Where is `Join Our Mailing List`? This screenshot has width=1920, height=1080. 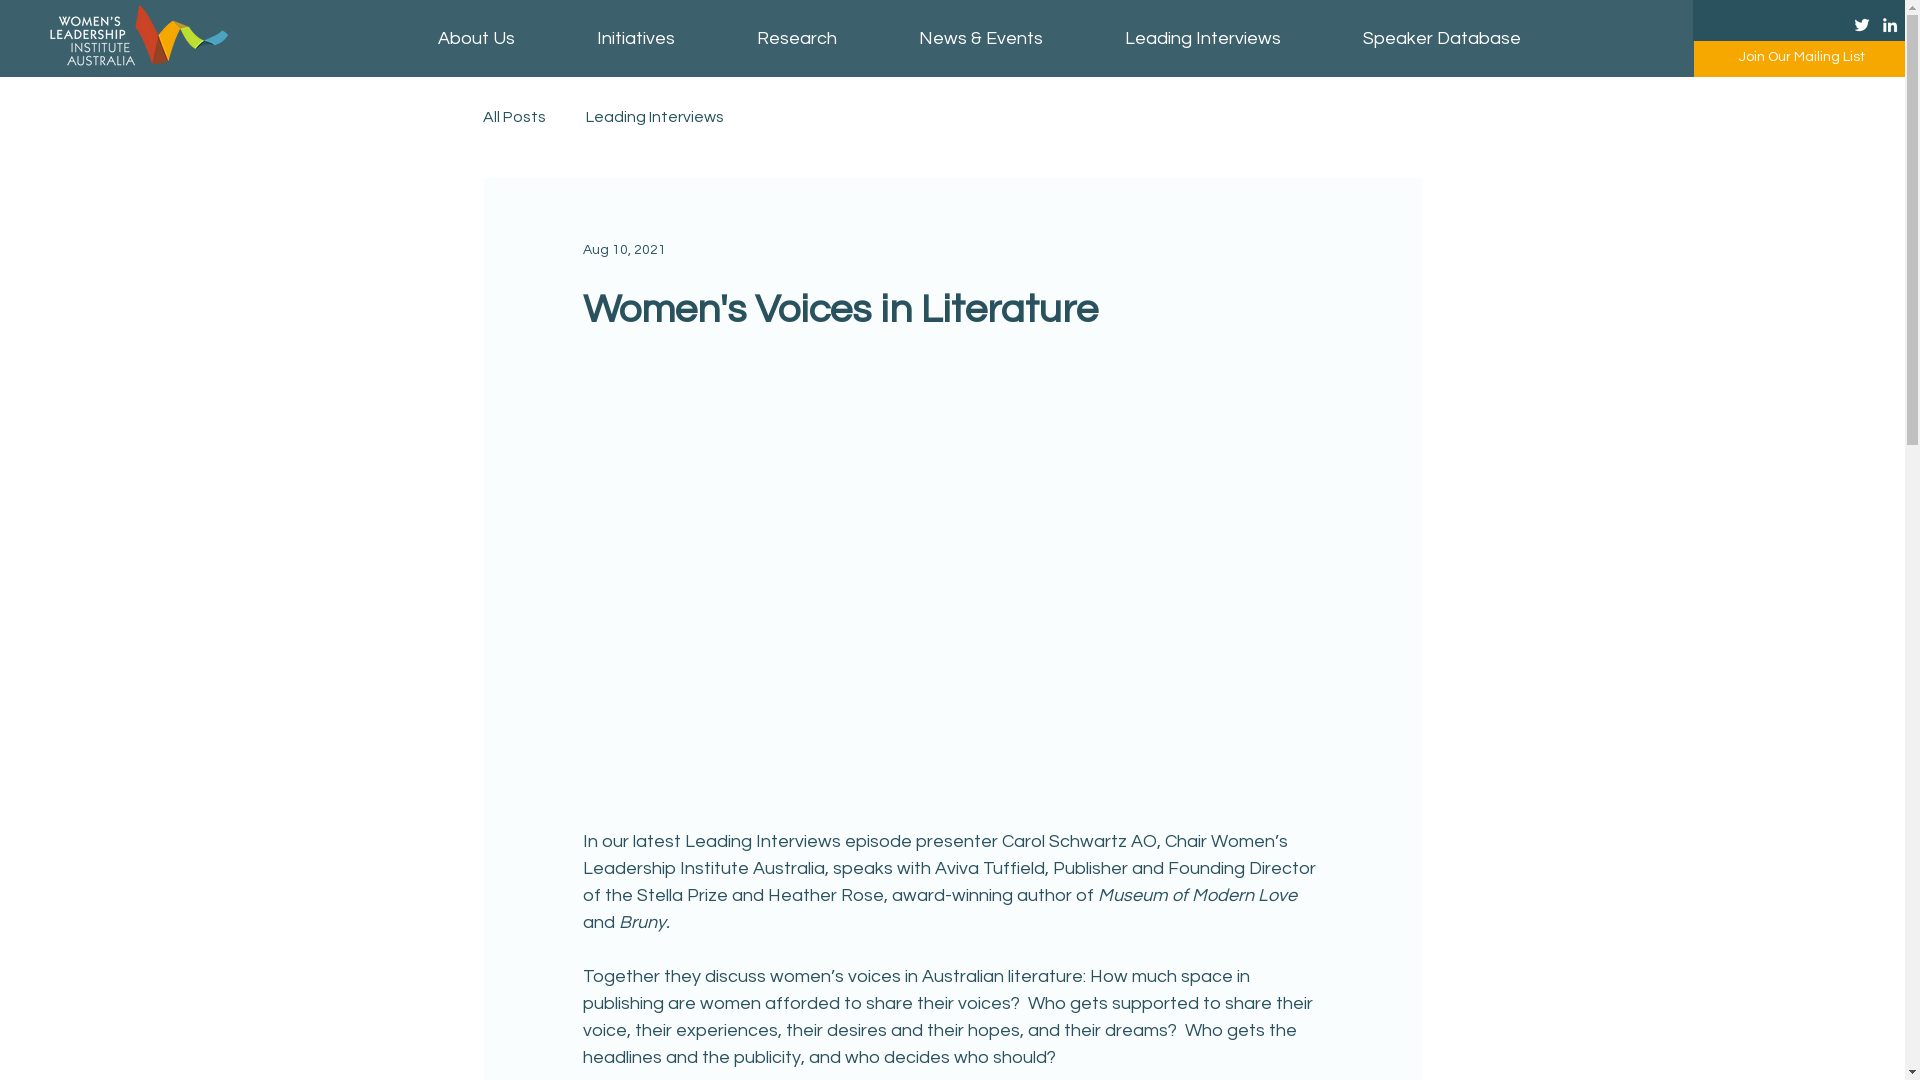 Join Our Mailing List is located at coordinates (1802, 57).